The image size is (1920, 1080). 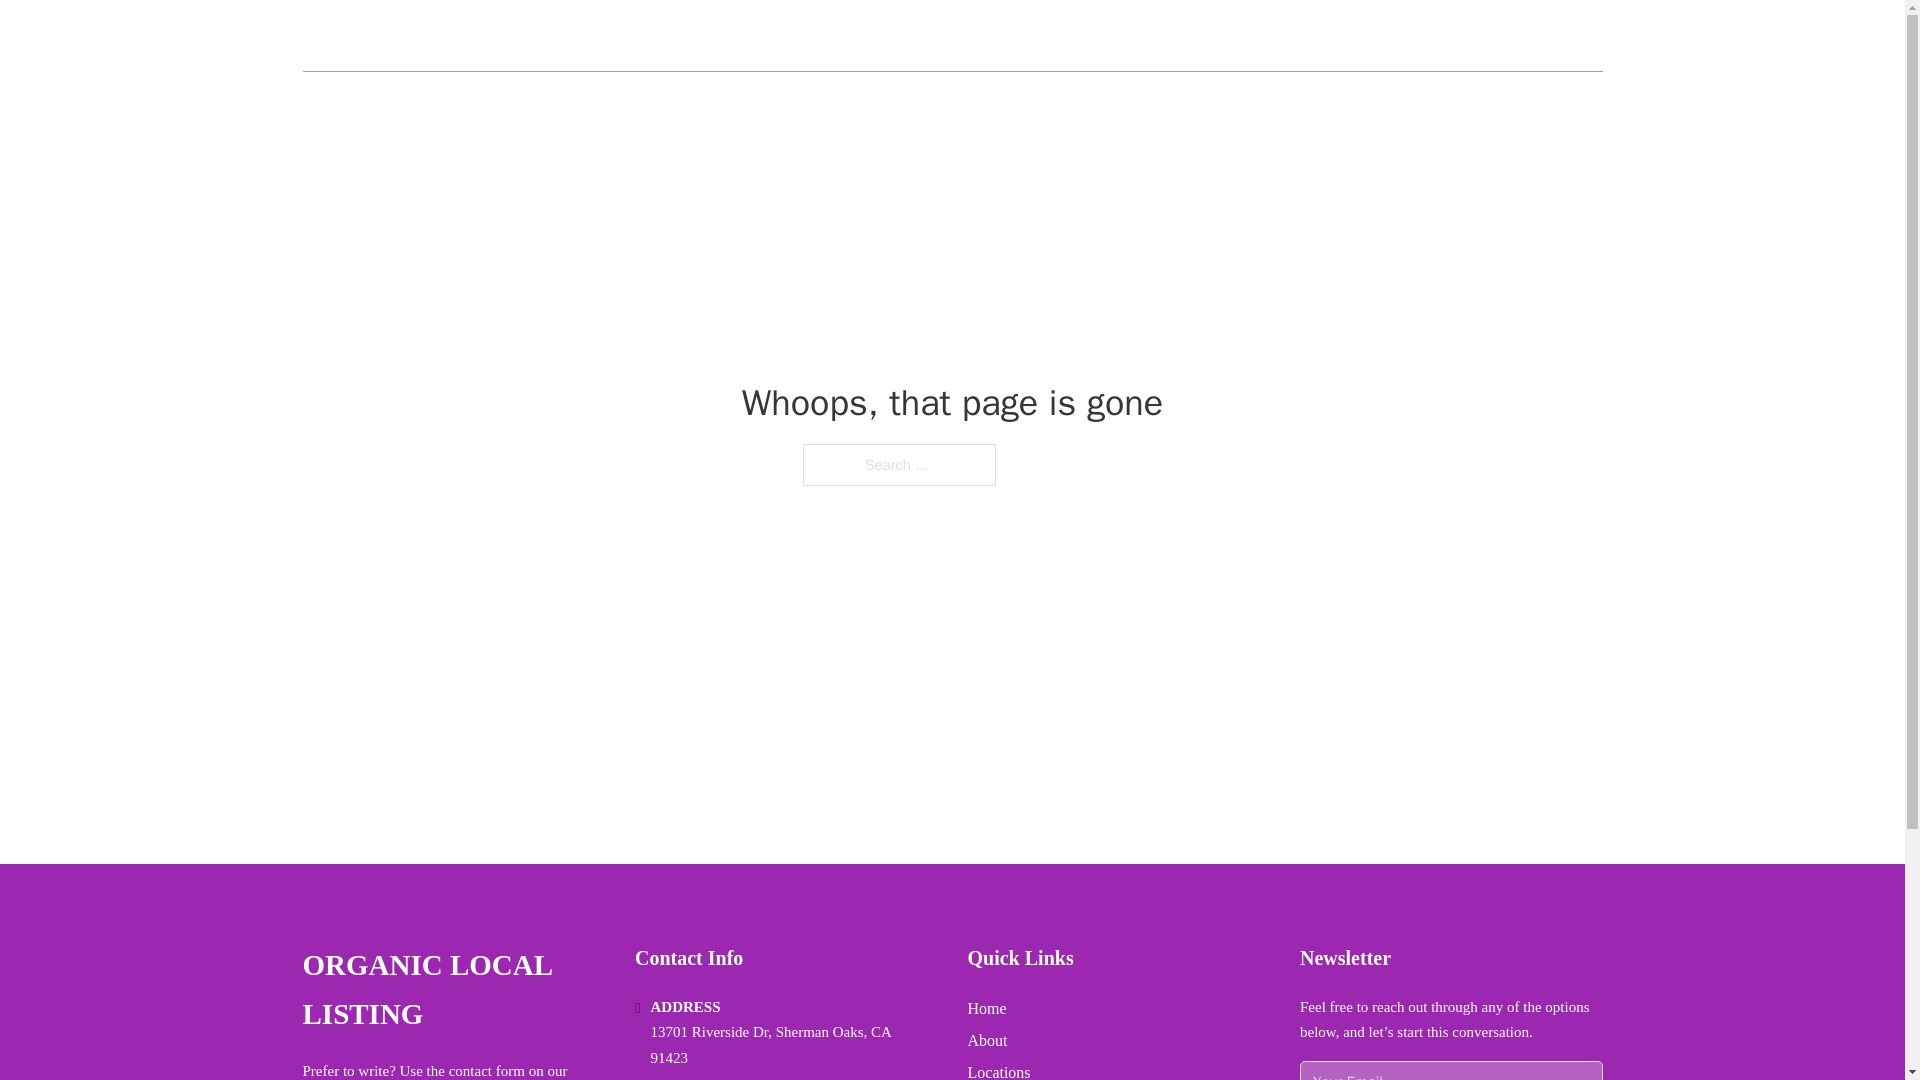 I want to click on LOCATIONS, so click(x=1458, y=35).